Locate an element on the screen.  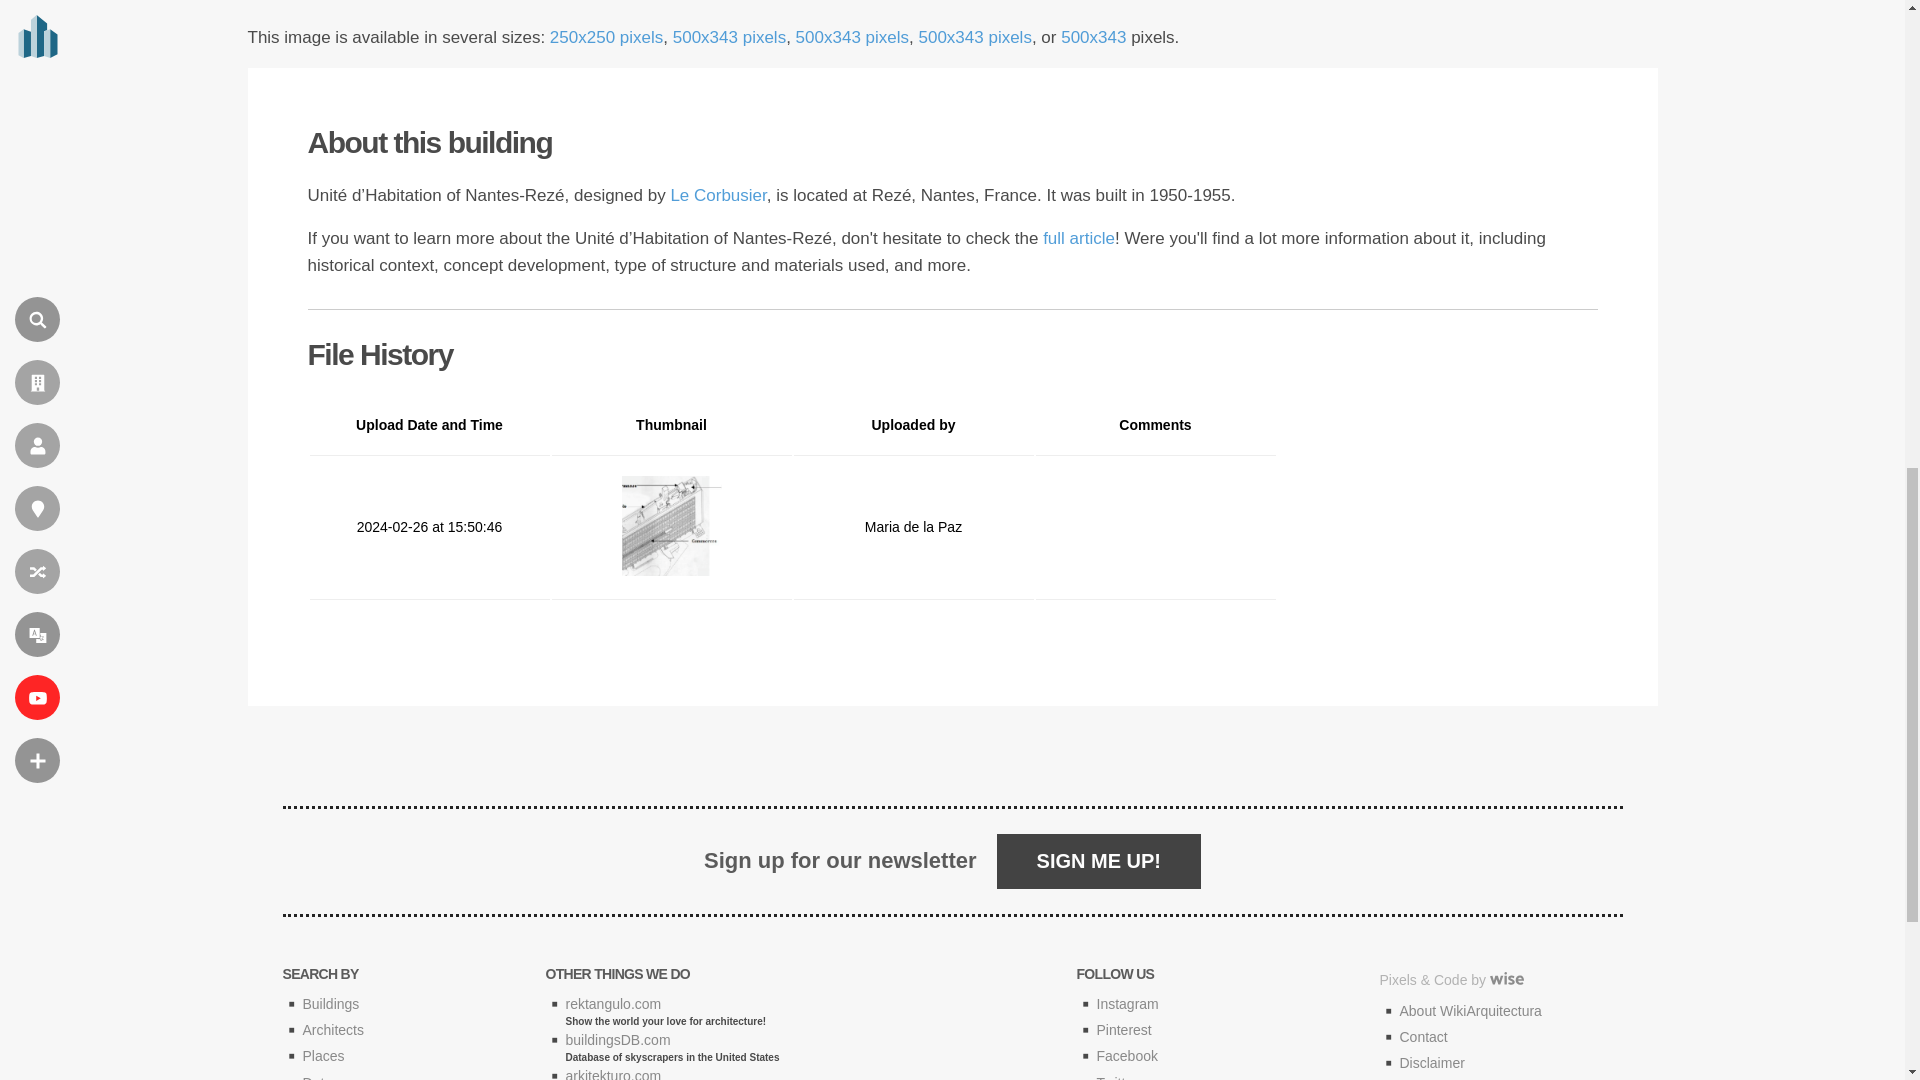
SIGN ME UP! is located at coordinates (1098, 860).